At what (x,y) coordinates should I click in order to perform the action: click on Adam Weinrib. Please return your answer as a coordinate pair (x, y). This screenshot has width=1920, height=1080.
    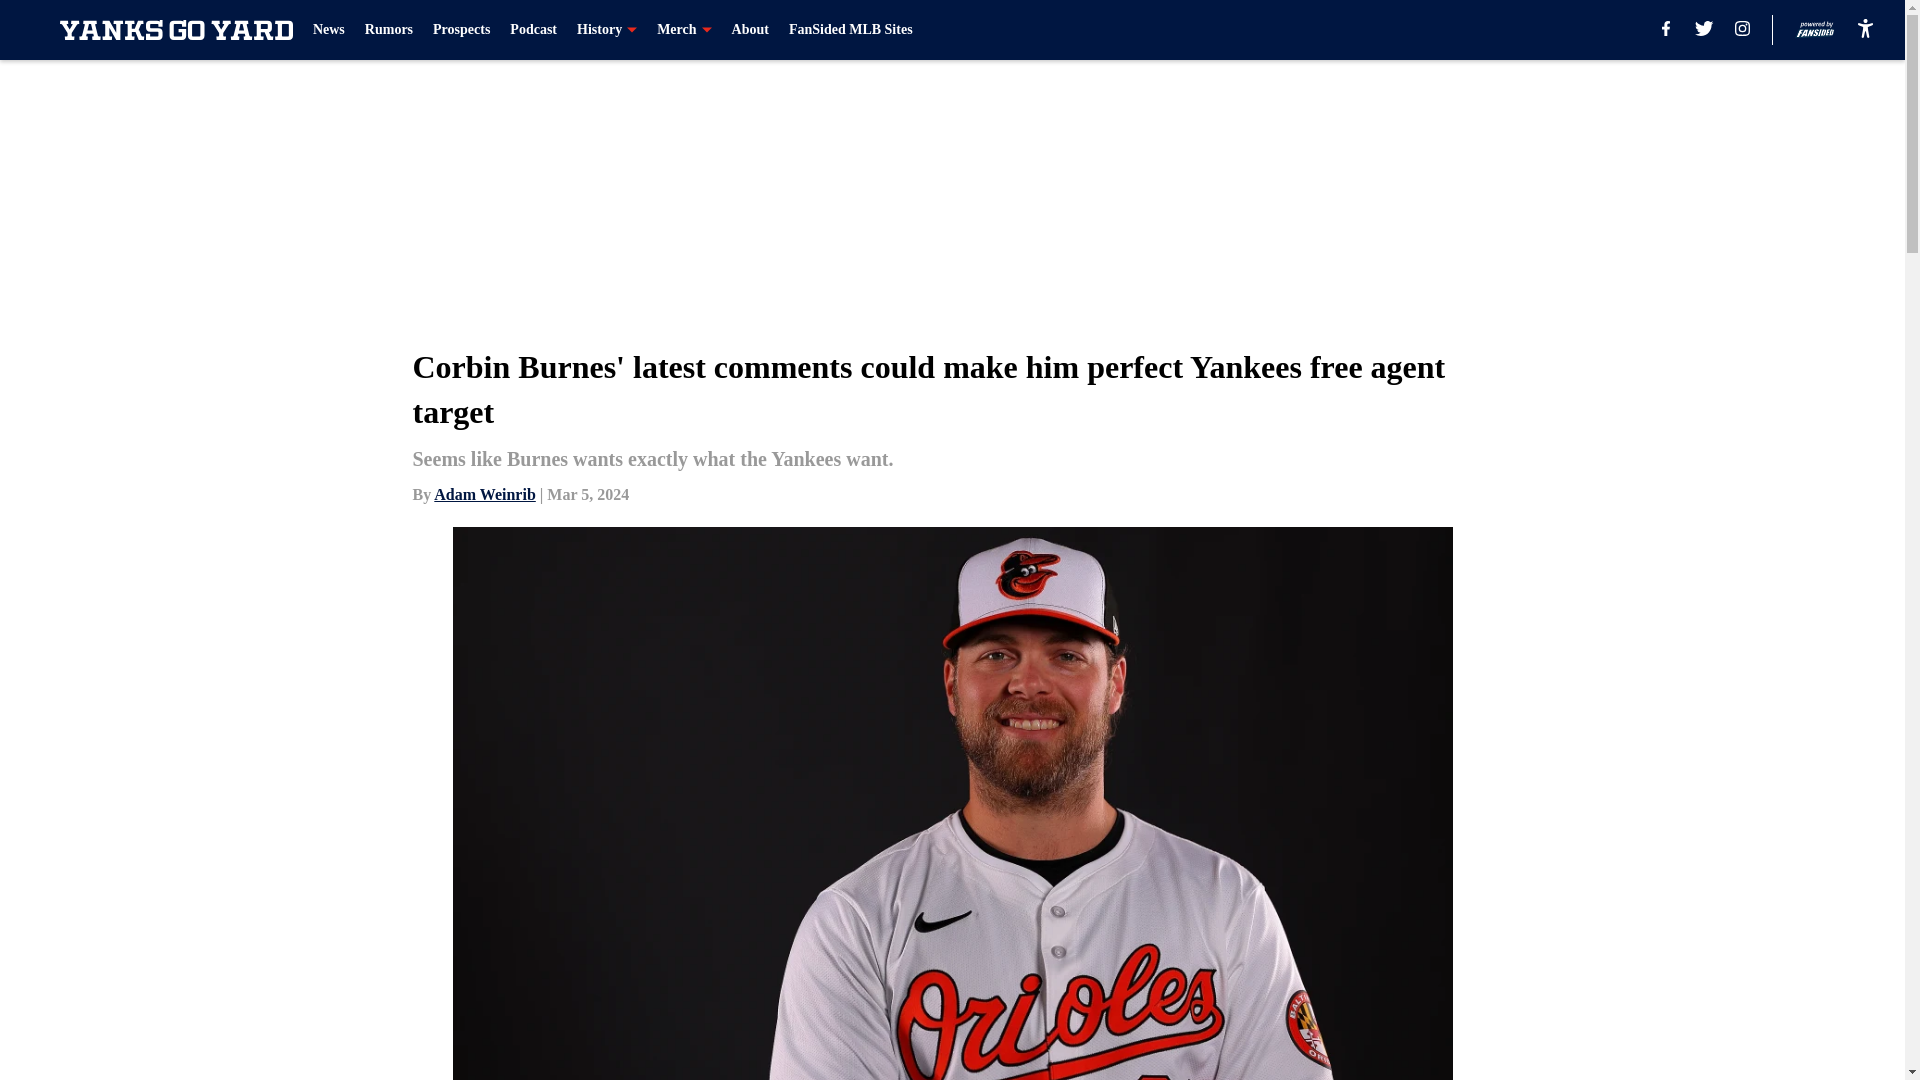
    Looking at the image, I should click on (484, 494).